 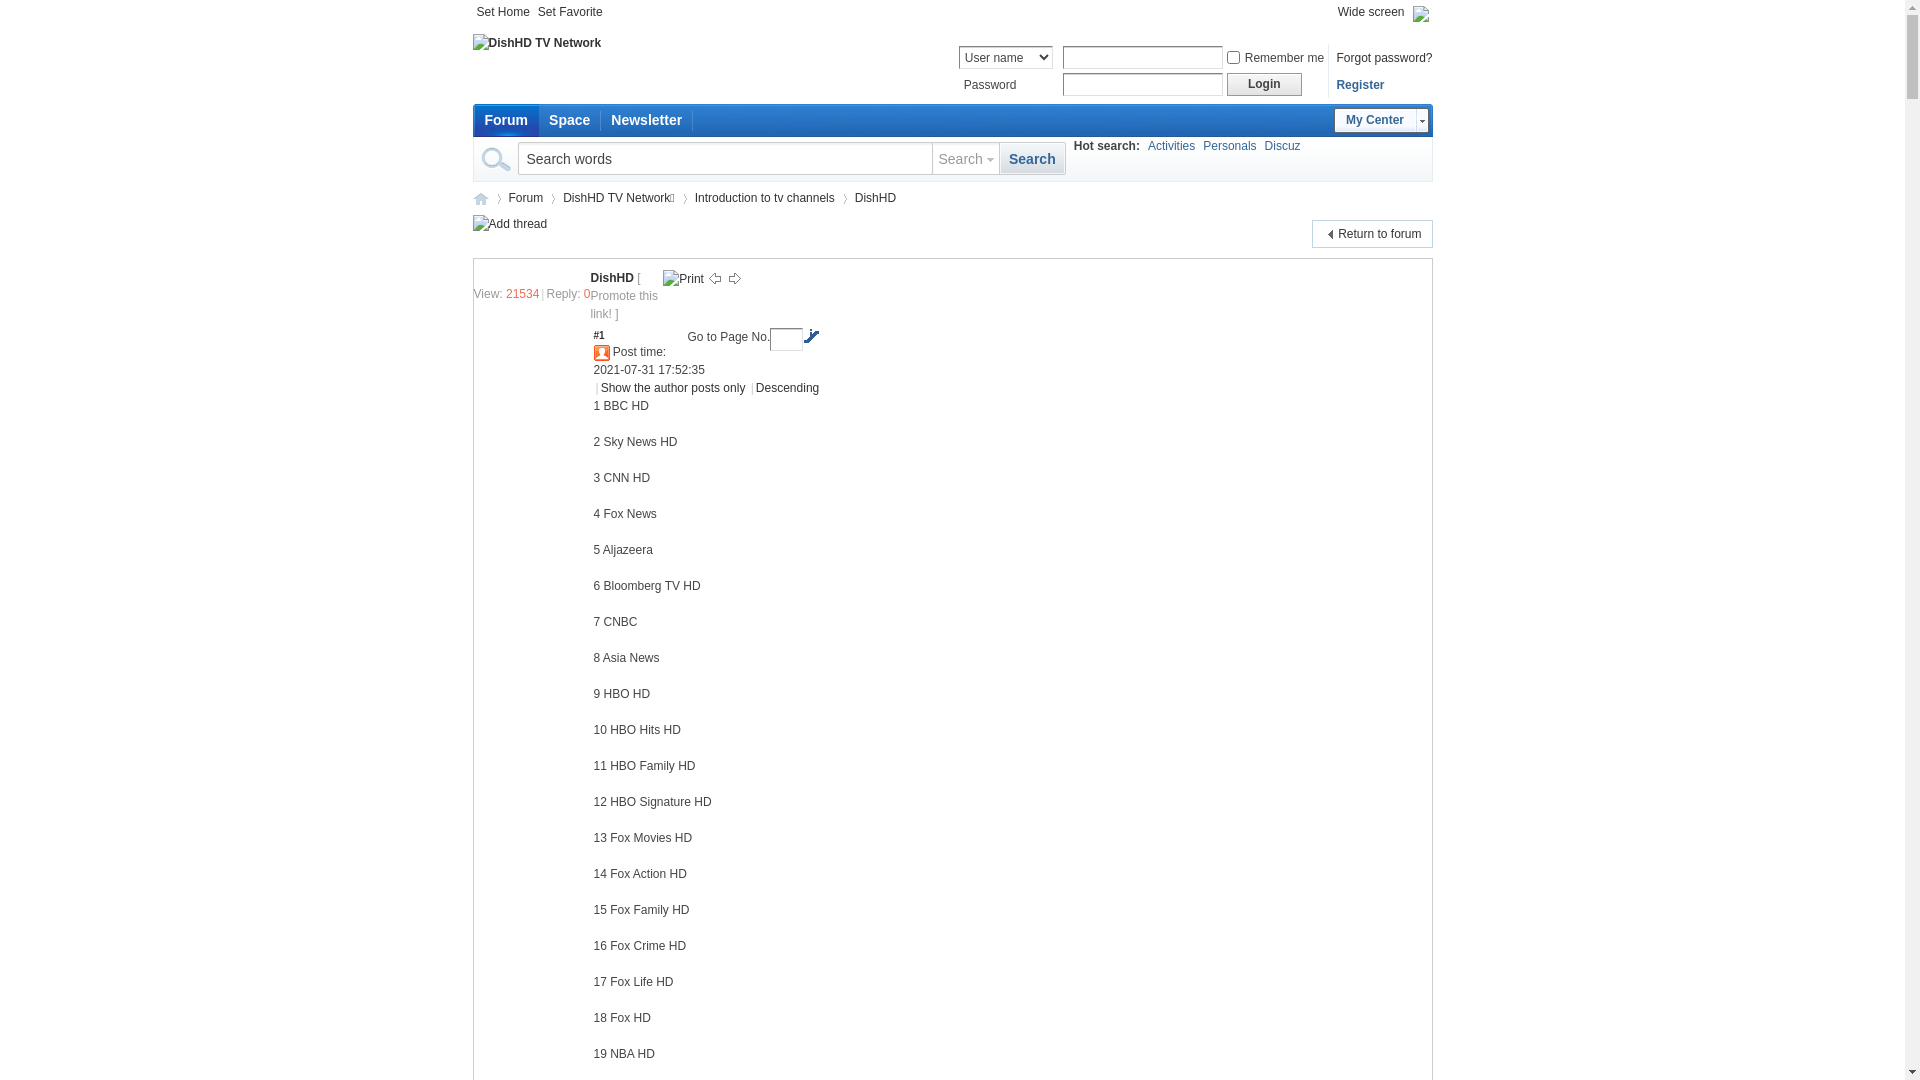 I want to click on Wide screen, so click(x=1372, y=12).